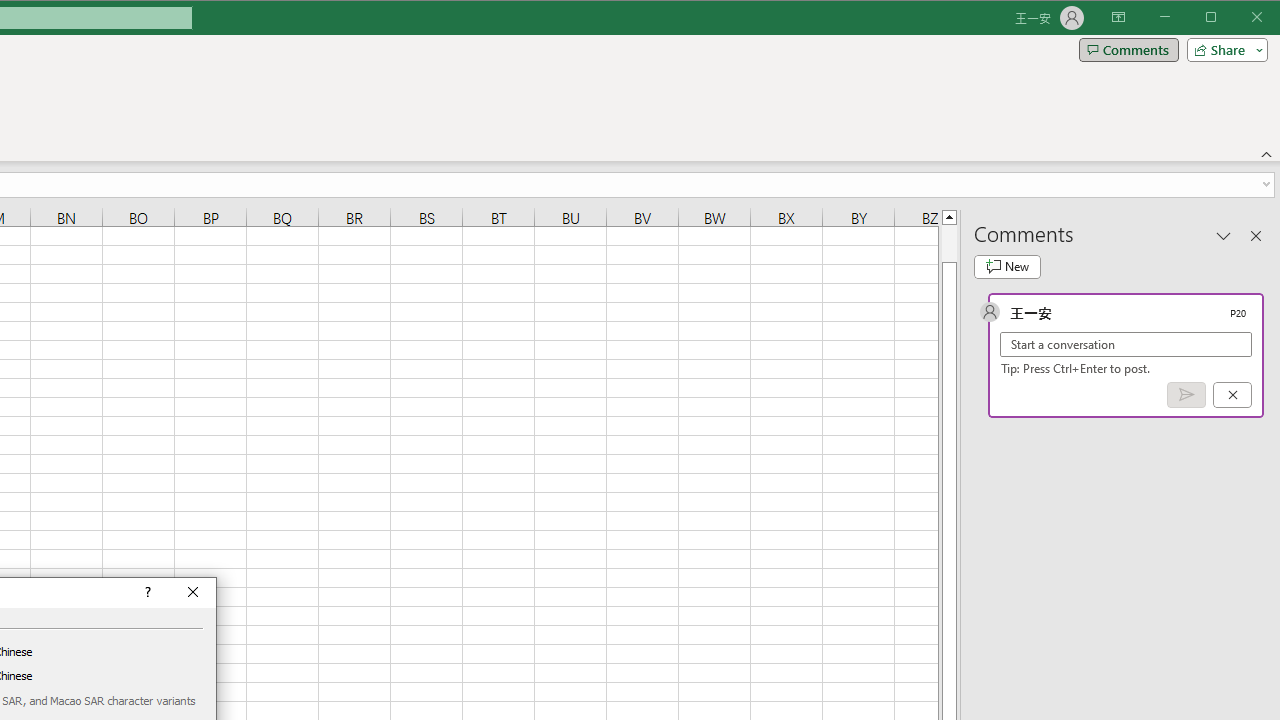  I want to click on Cancel, so click(1232, 395).